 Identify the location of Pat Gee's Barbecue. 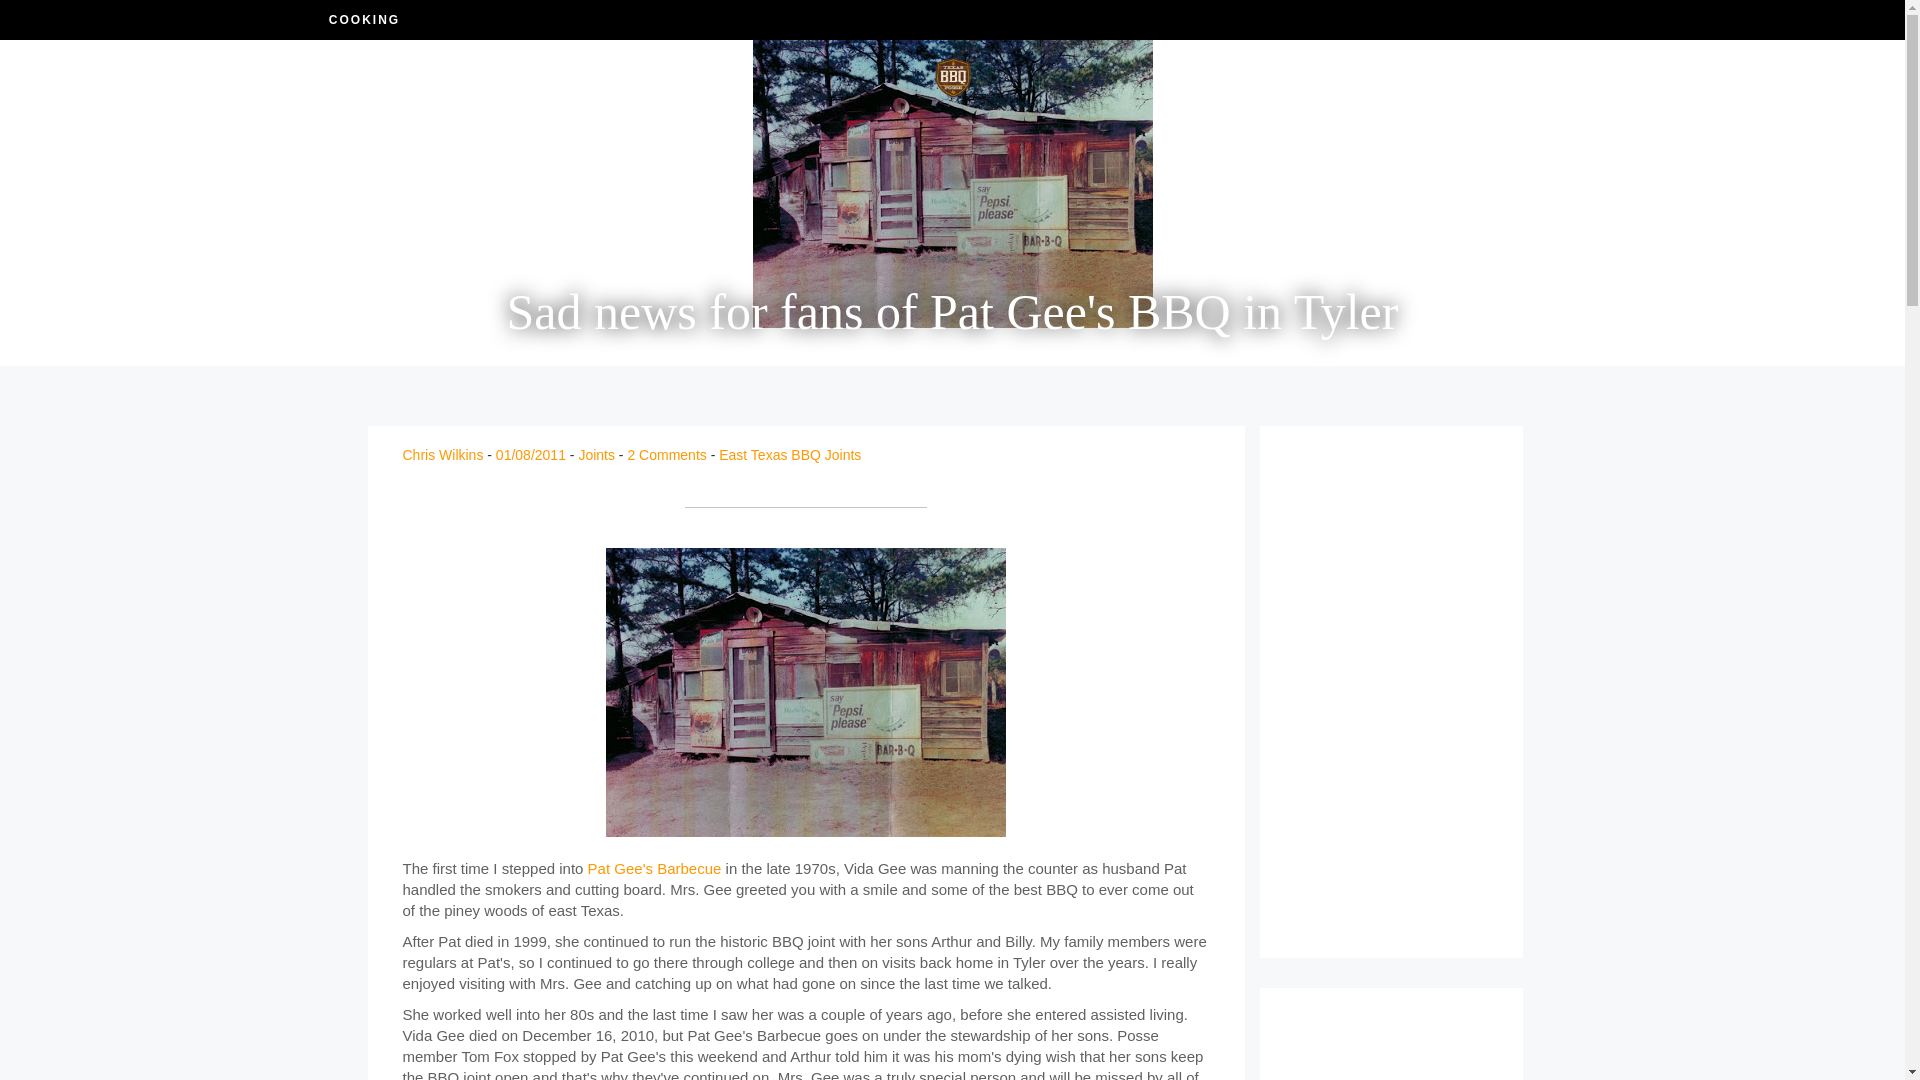
(654, 868).